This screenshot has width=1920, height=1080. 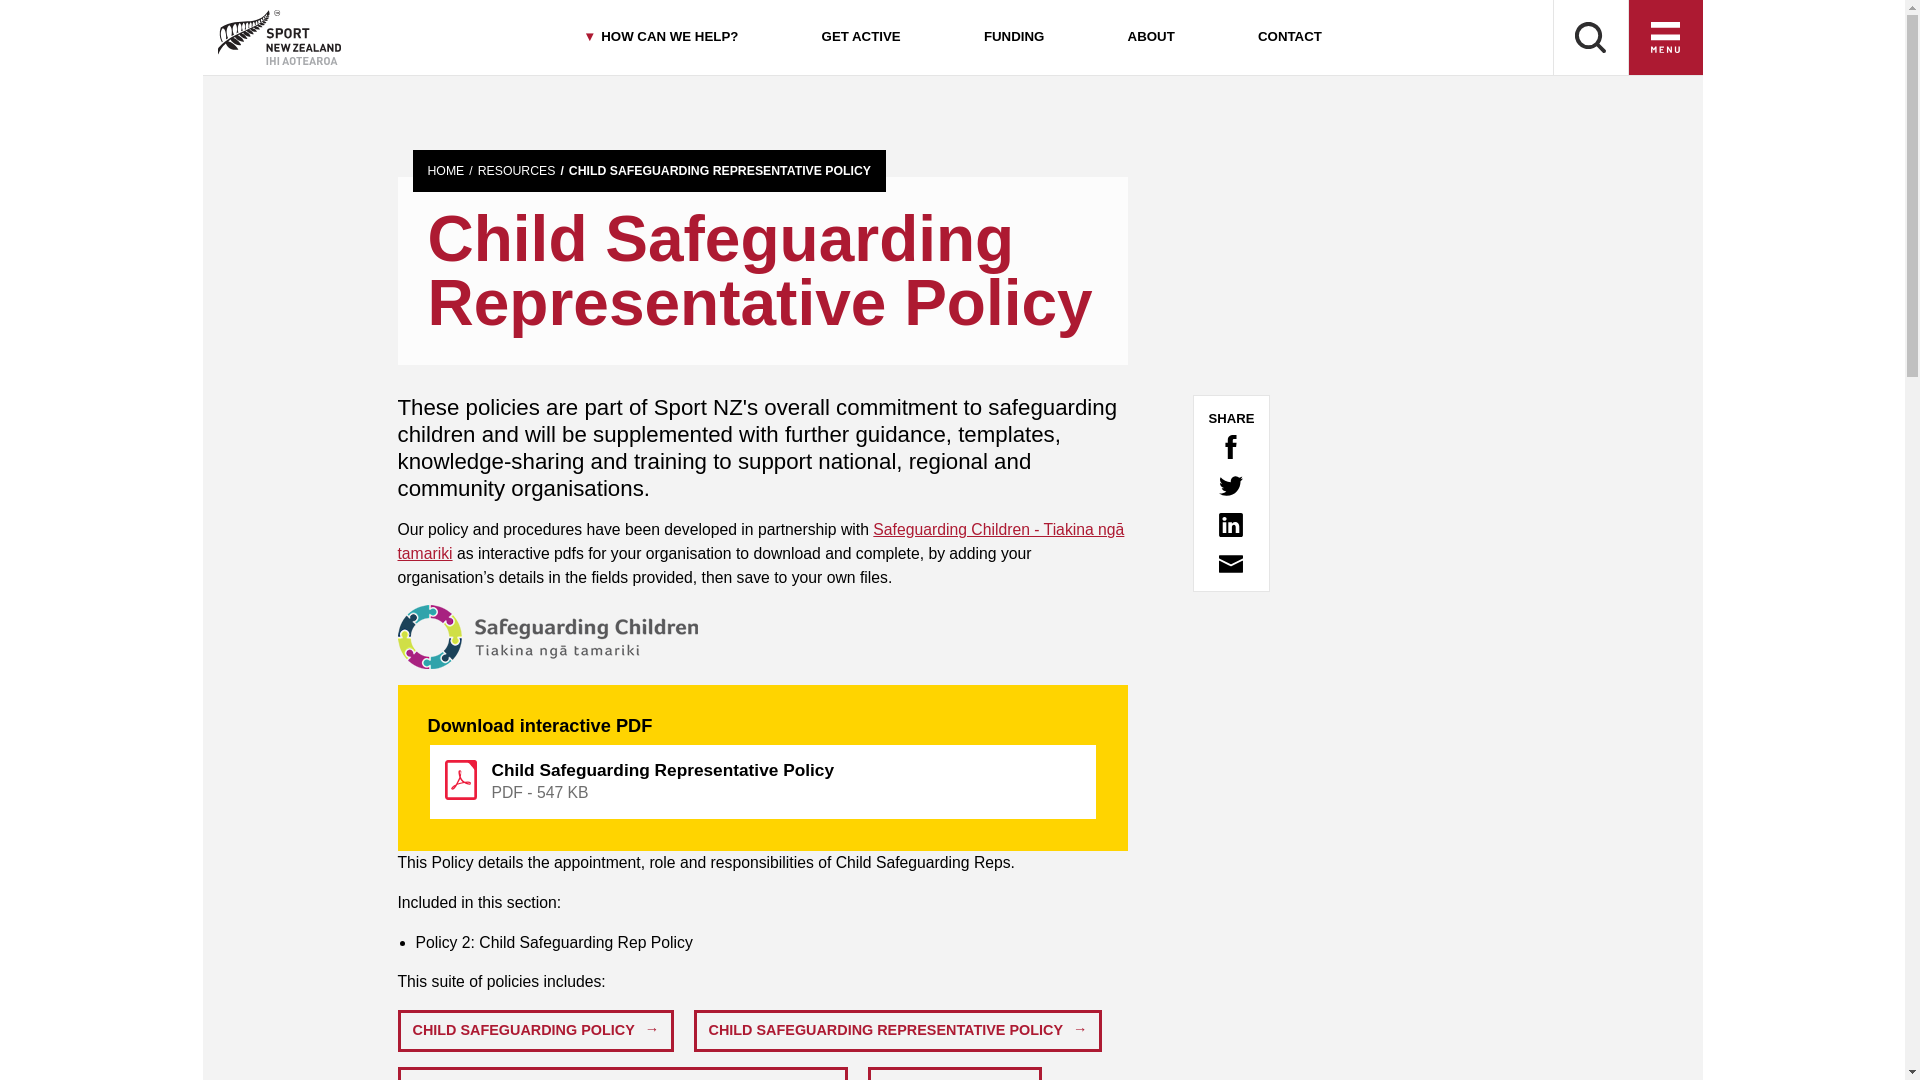 What do you see at coordinates (1014, 38) in the screenshot?
I see `FUNDING` at bounding box center [1014, 38].